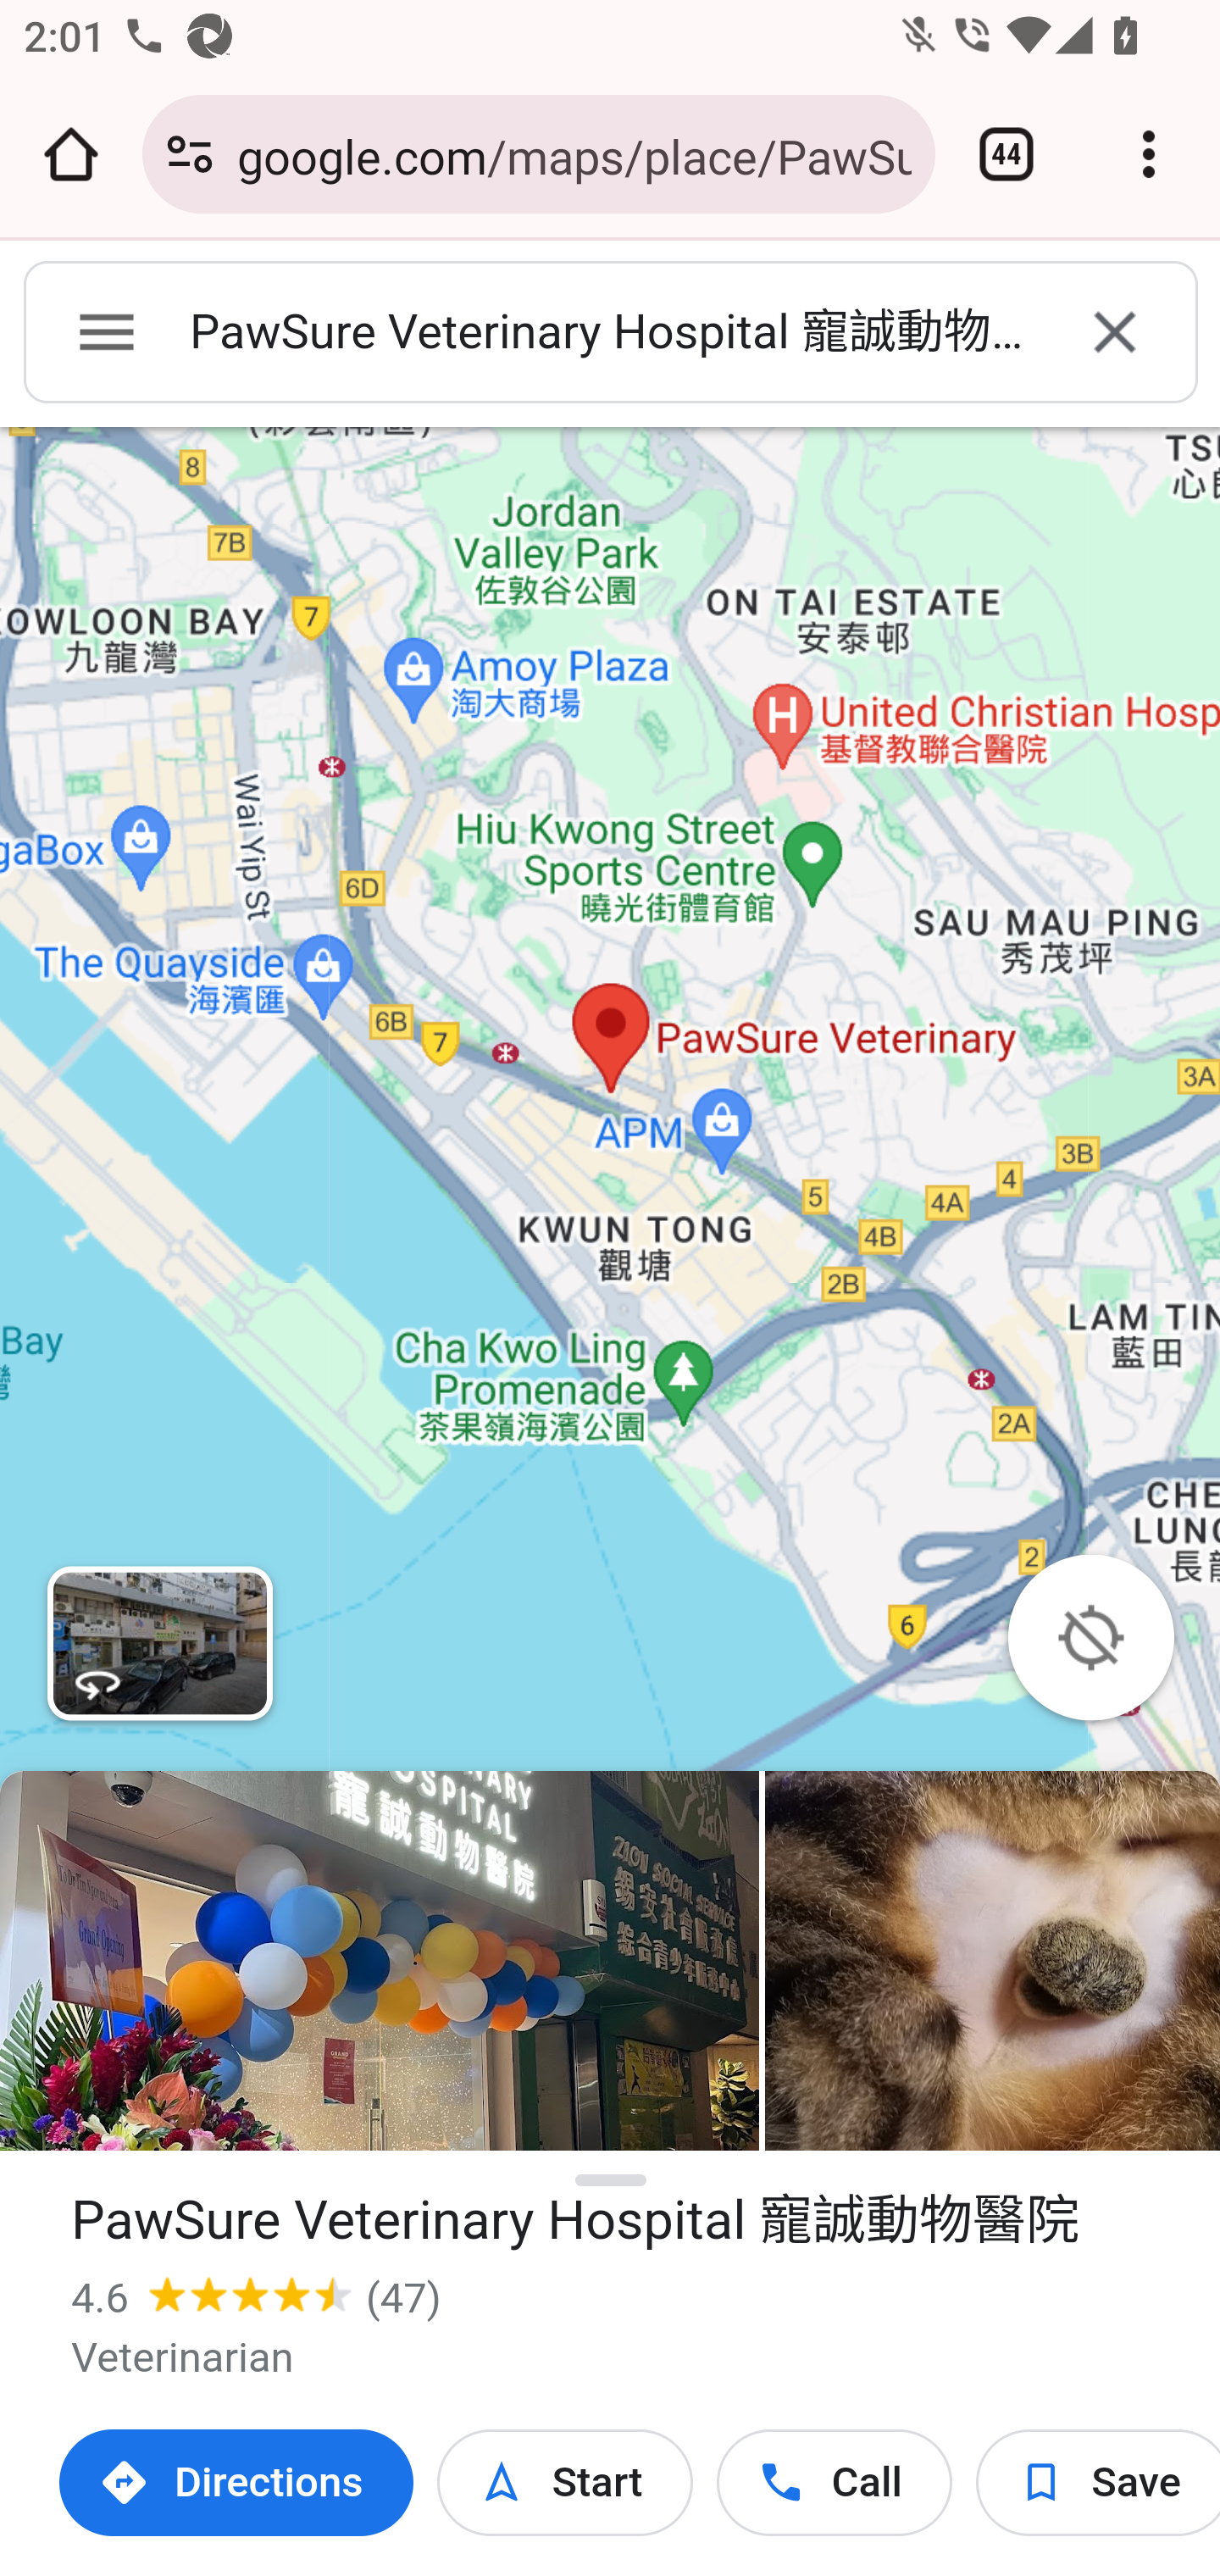  What do you see at coordinates (564, 2483) in the screenshot?
I see `Start` at bounding box center [564, 2483].